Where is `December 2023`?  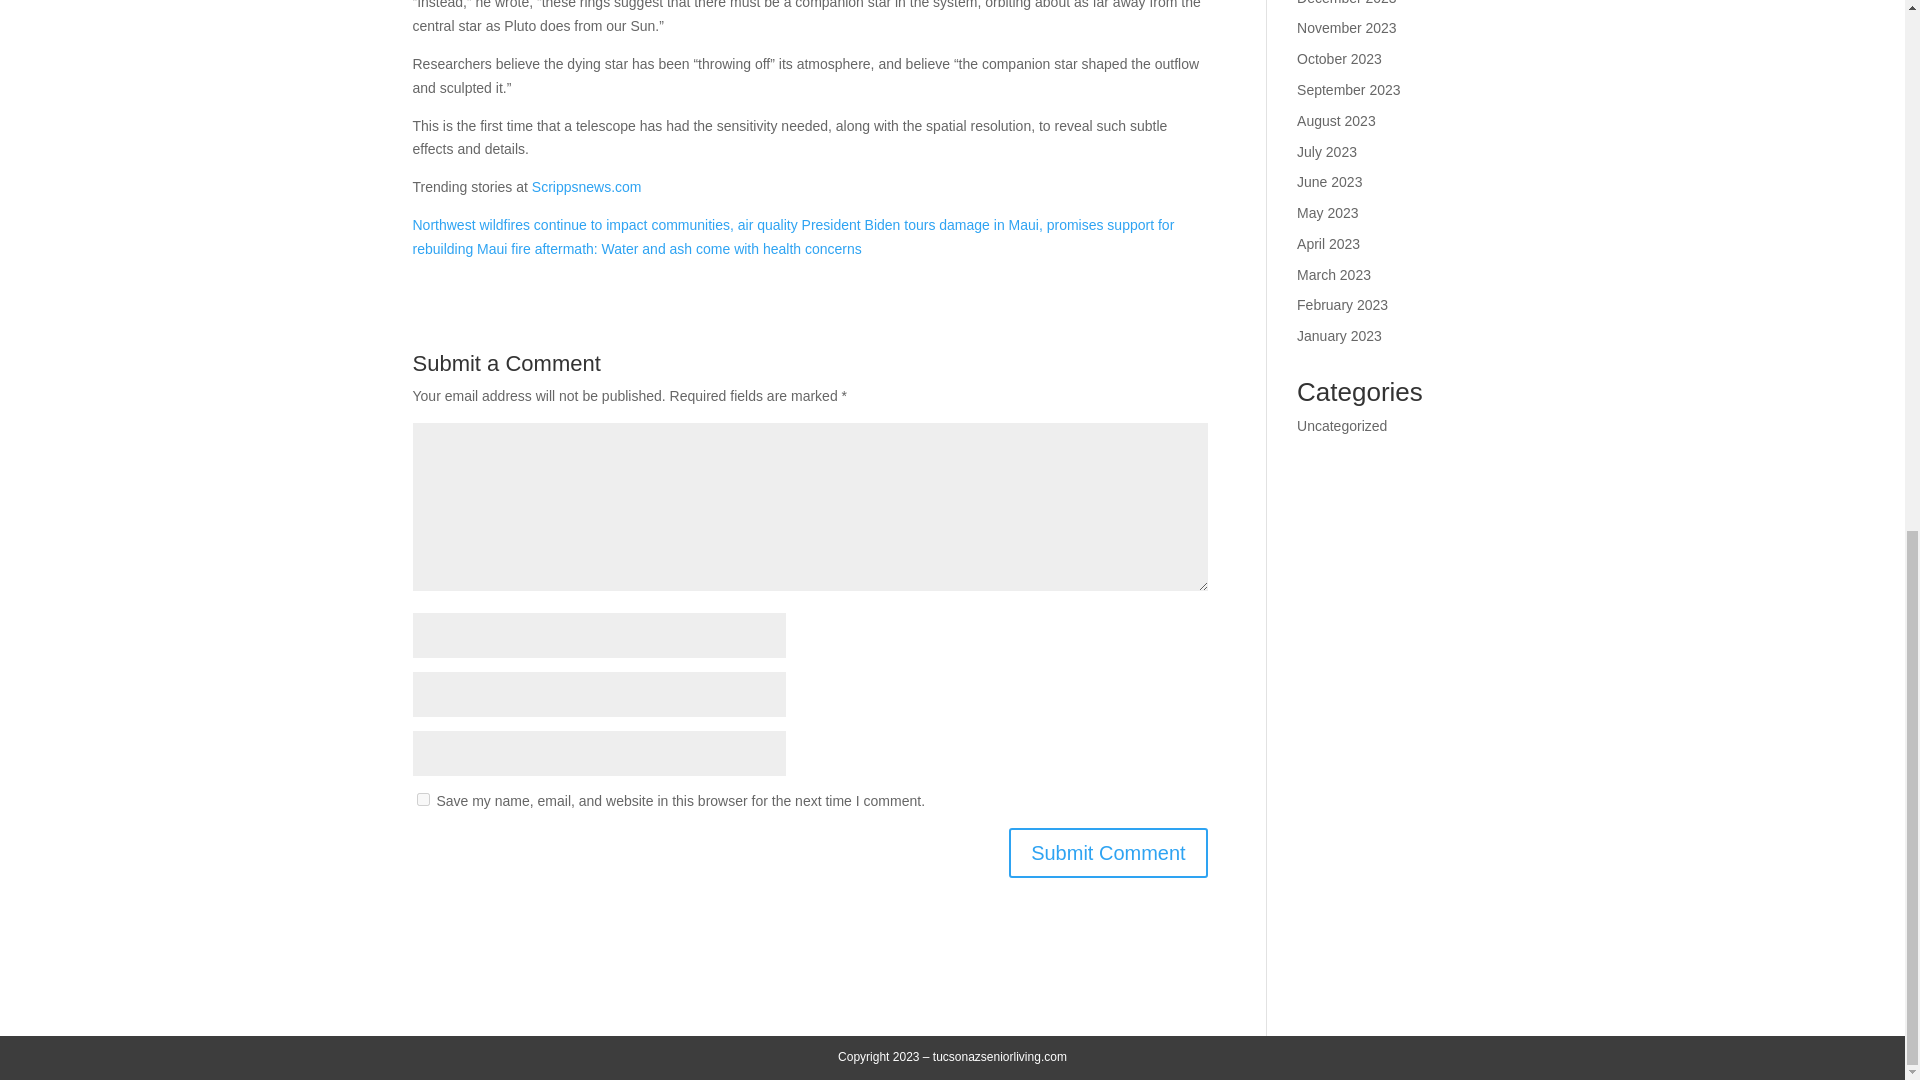 December 2023 is located at coordinates (1347, 3).